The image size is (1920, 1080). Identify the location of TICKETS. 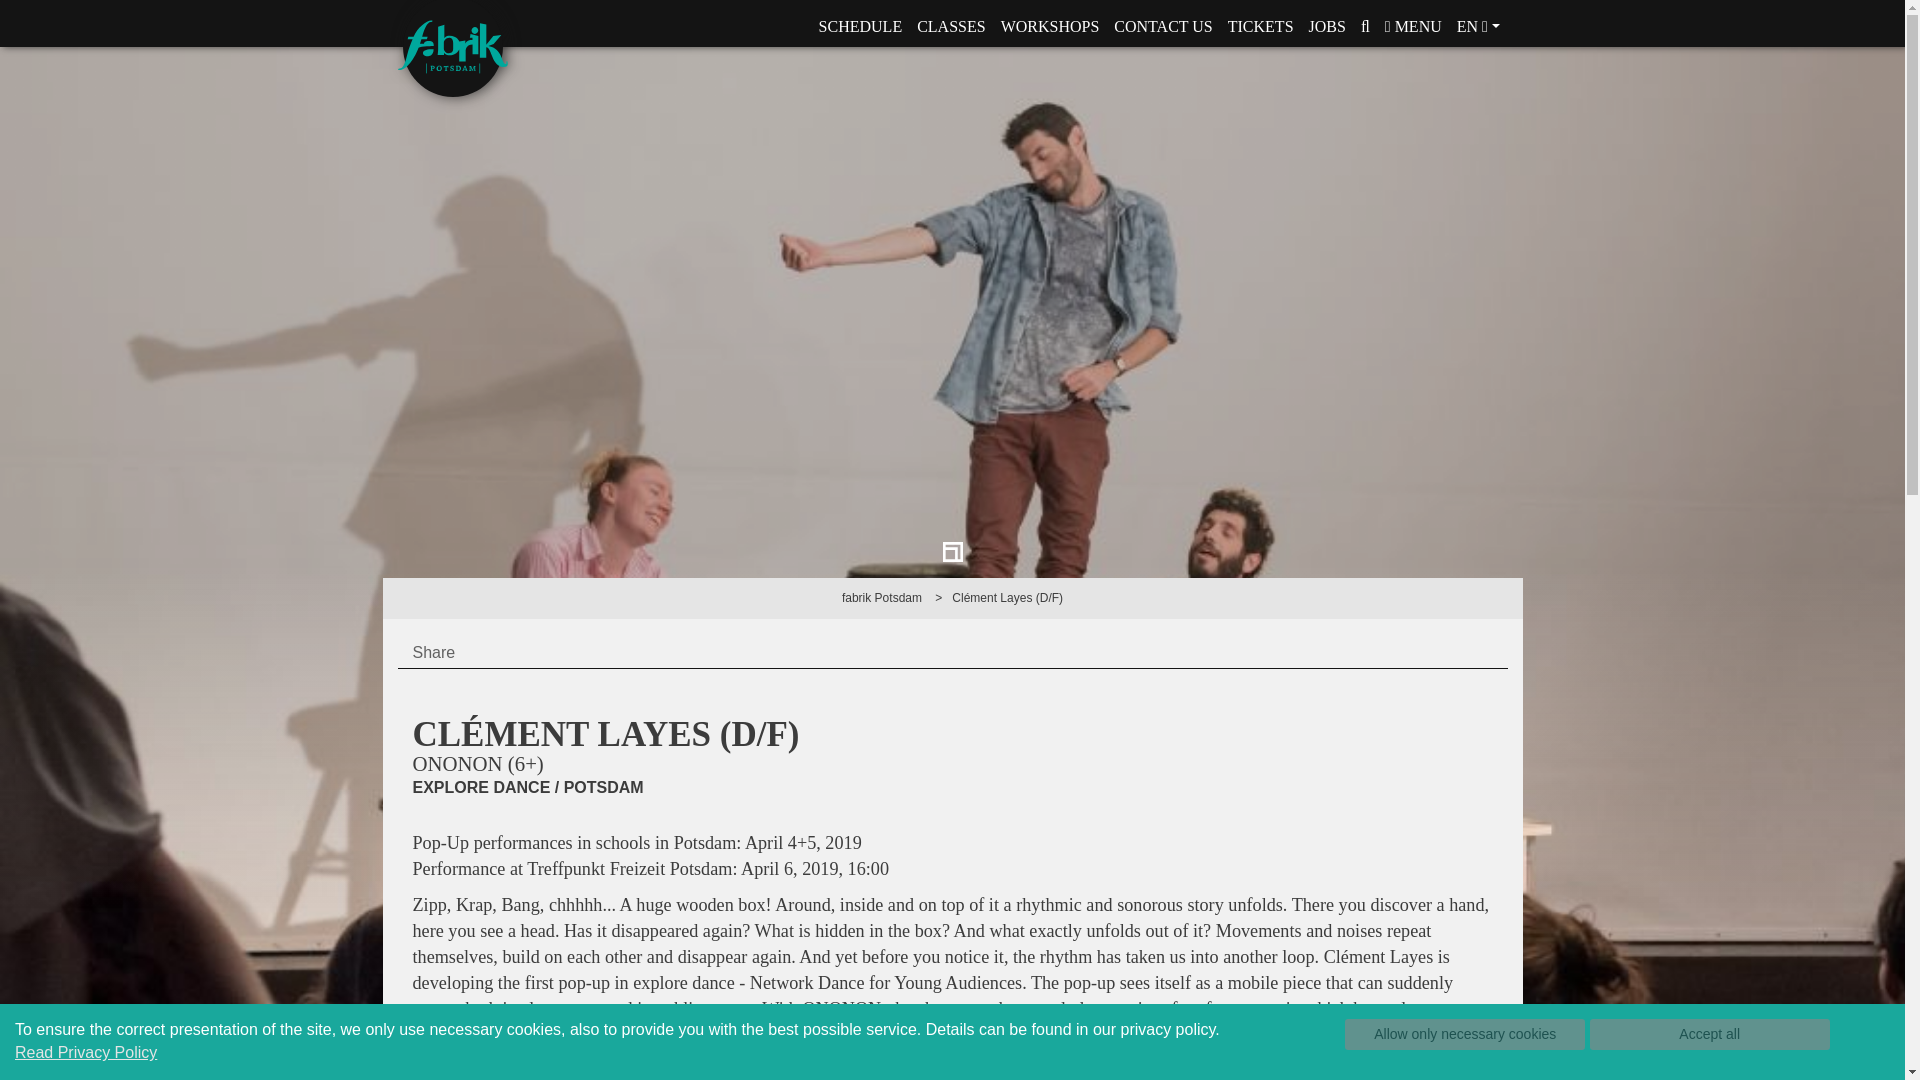
(1260, 27).